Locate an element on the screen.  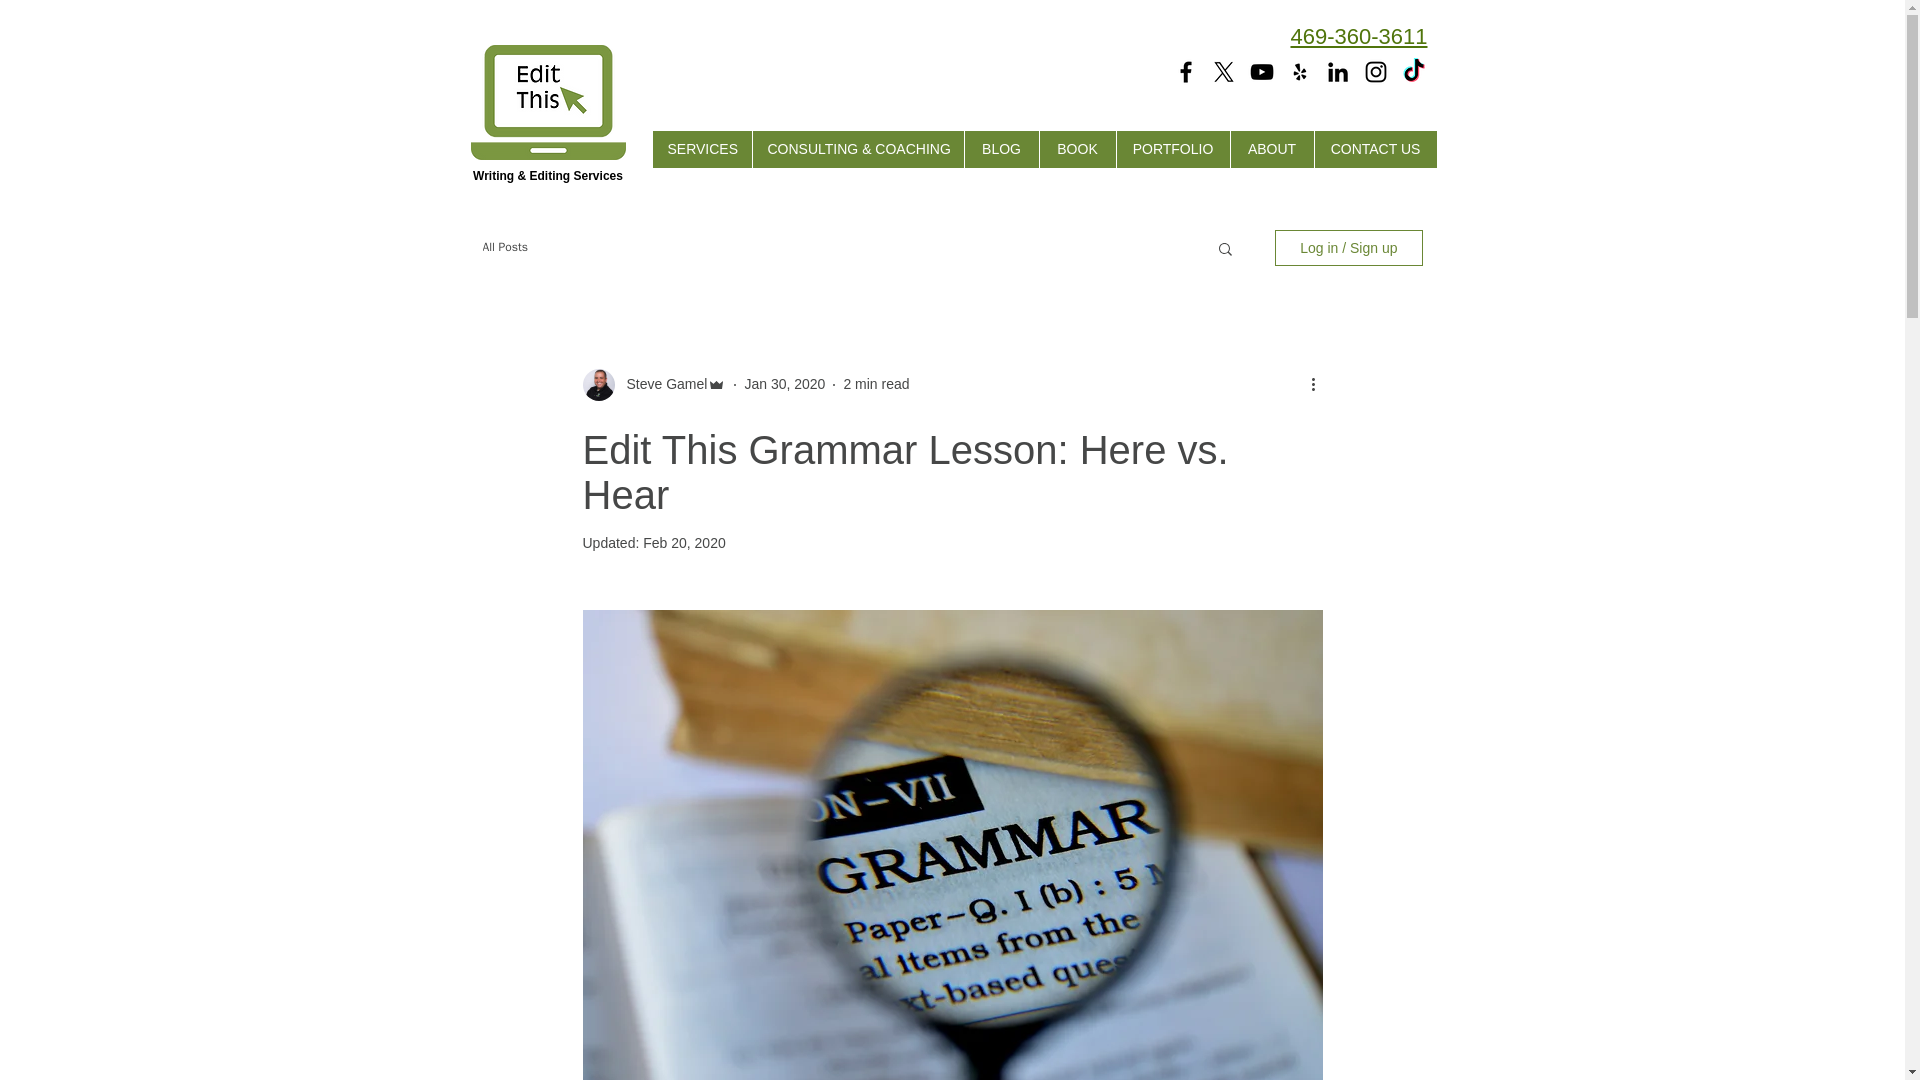
PORTFOLIO is located at coordinates (1172, 149).